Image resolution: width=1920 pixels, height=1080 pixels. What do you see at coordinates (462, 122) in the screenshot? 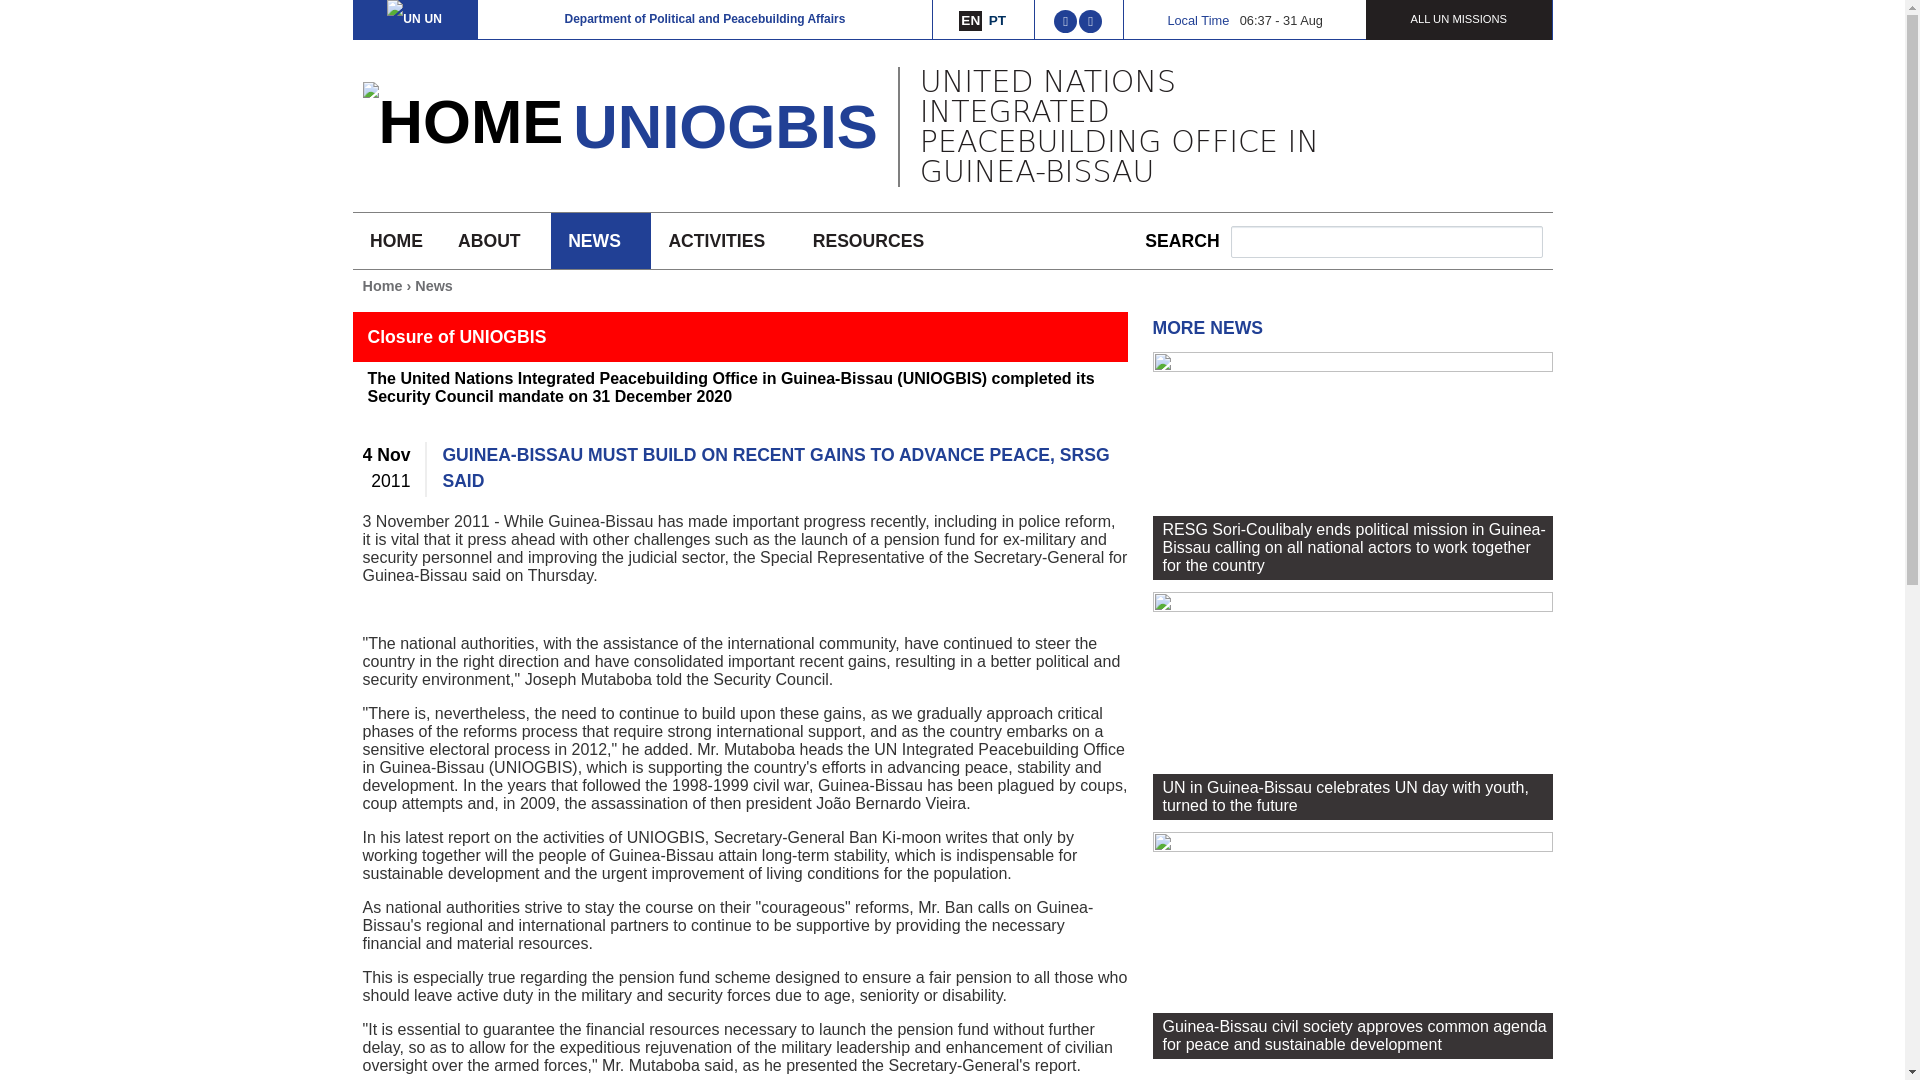
I see `Home` at bounding box center [462, 122].